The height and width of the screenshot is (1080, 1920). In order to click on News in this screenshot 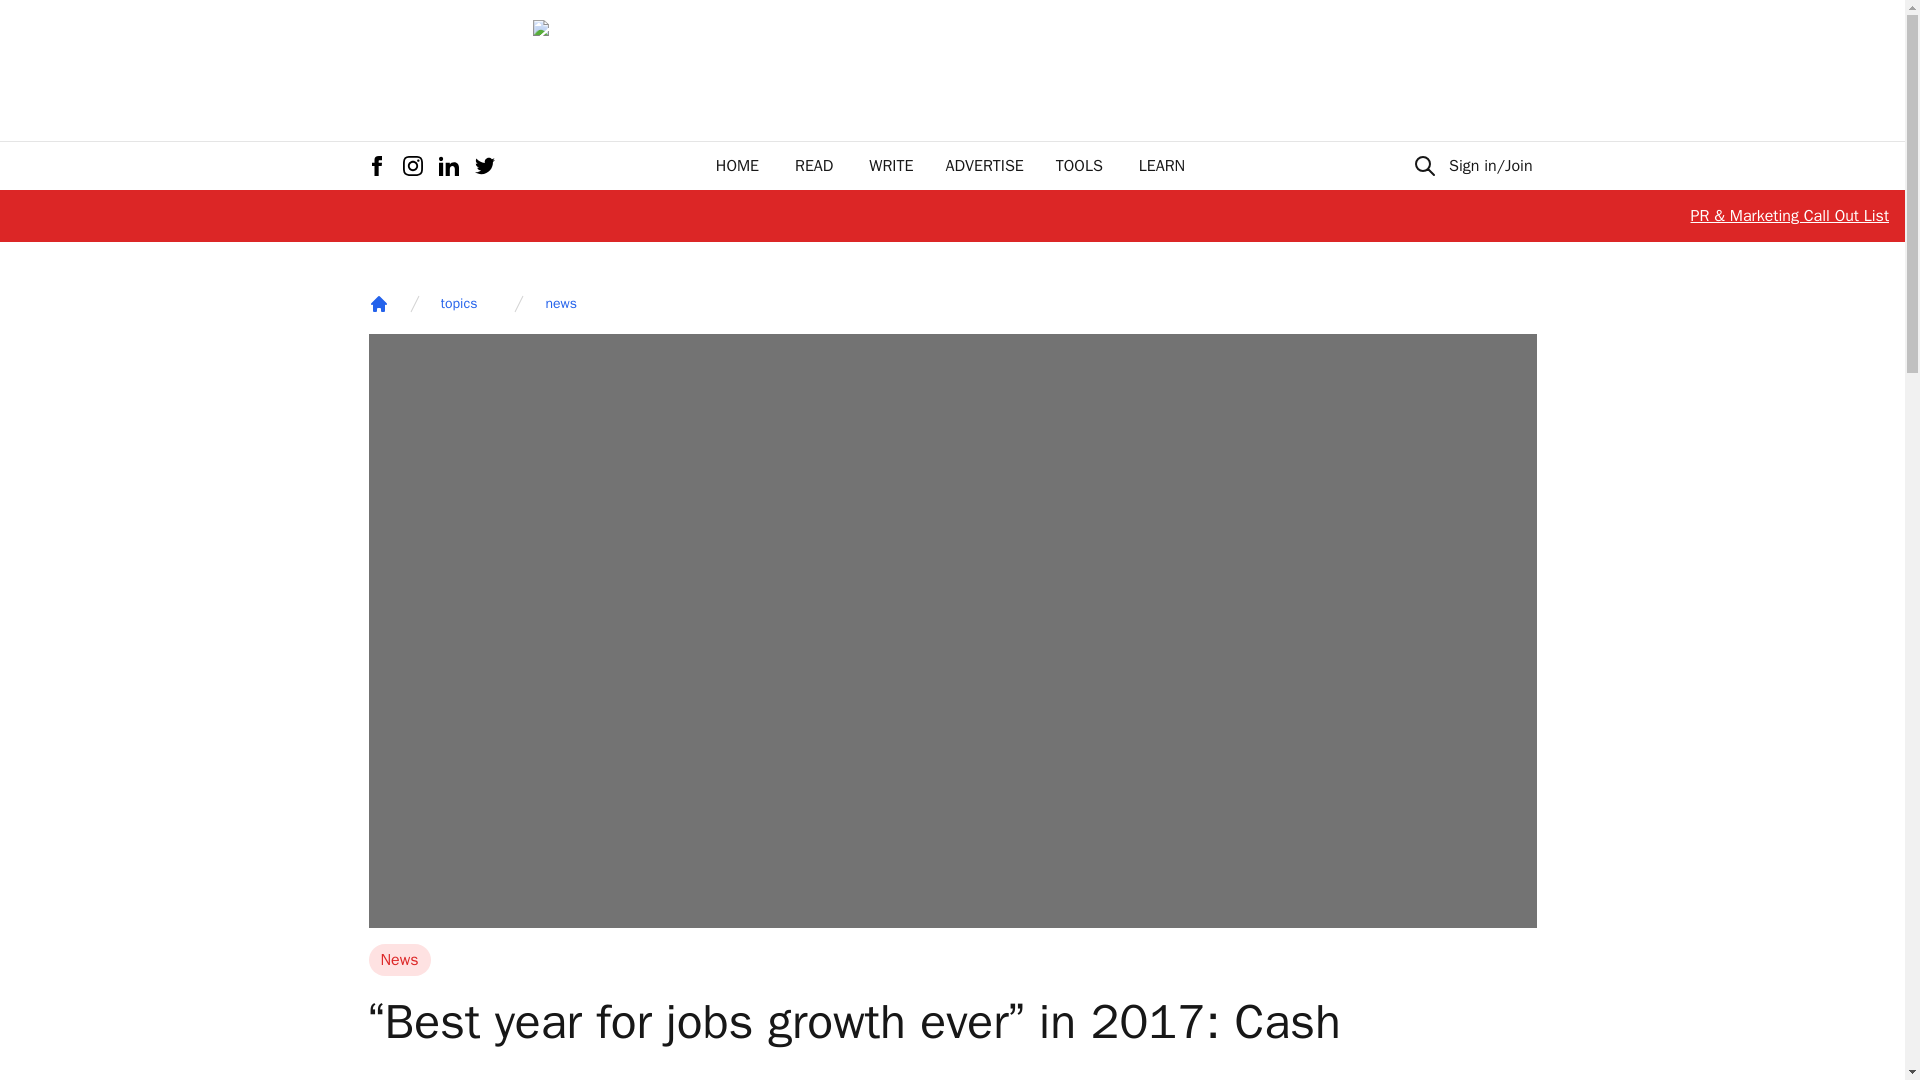, I will do `click(399, 960)`.